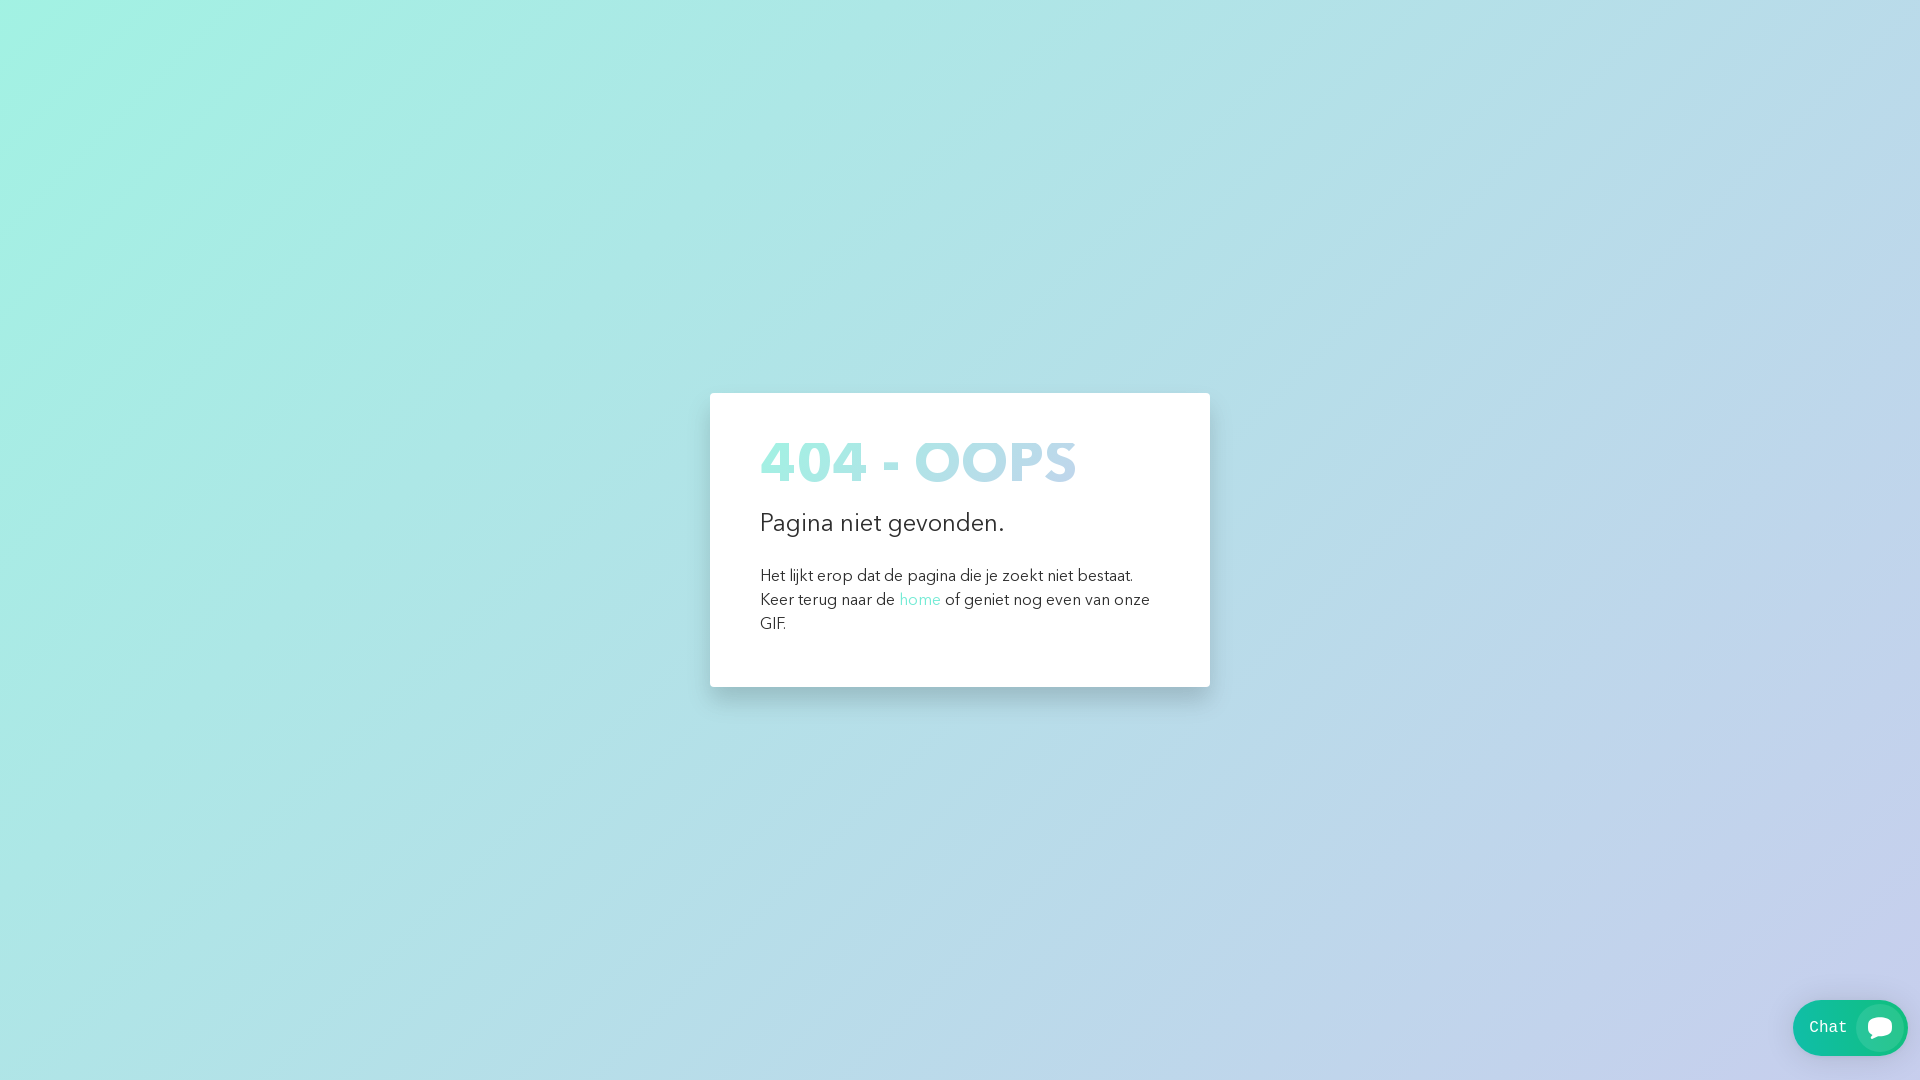  Describe the element at coordinates (1850, 1028) in the screenshot. I see `Smartsupp widget button` at that location.